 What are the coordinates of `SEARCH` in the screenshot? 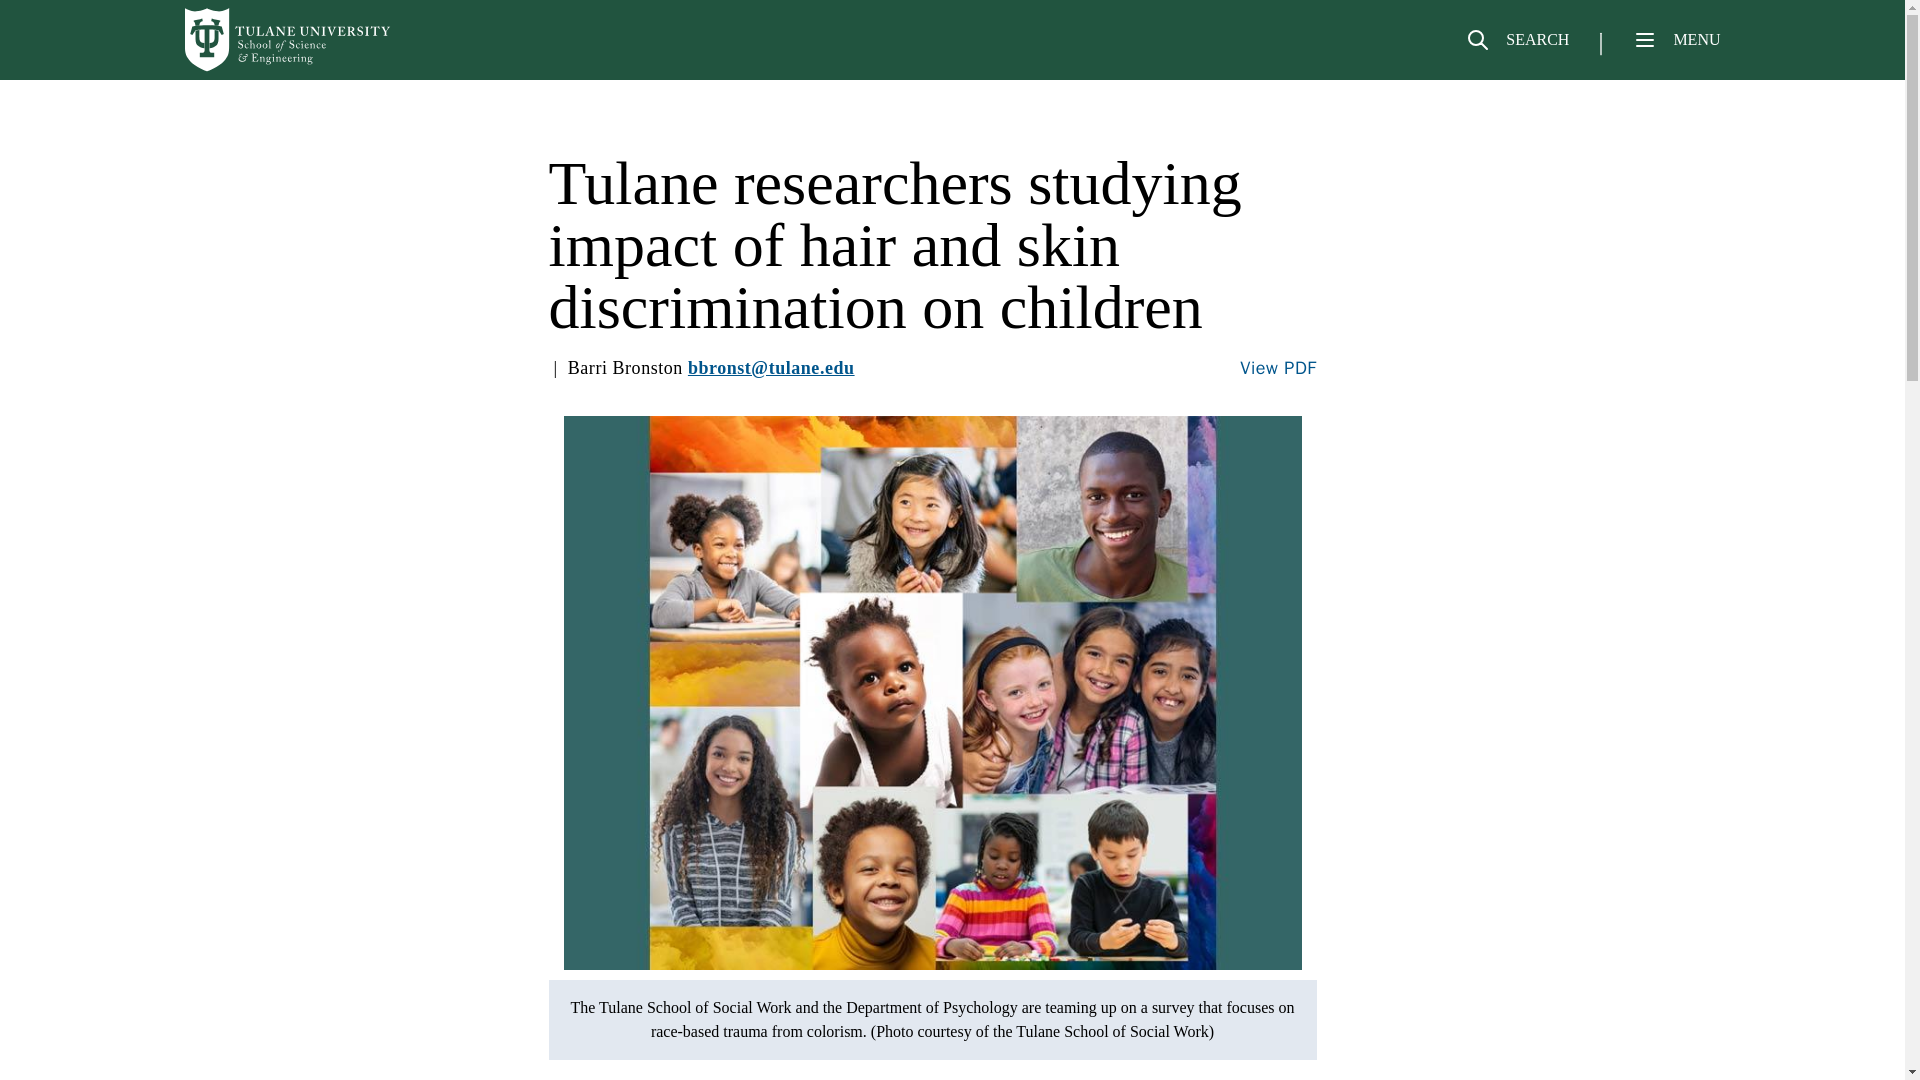 It's located at (1517, 48).